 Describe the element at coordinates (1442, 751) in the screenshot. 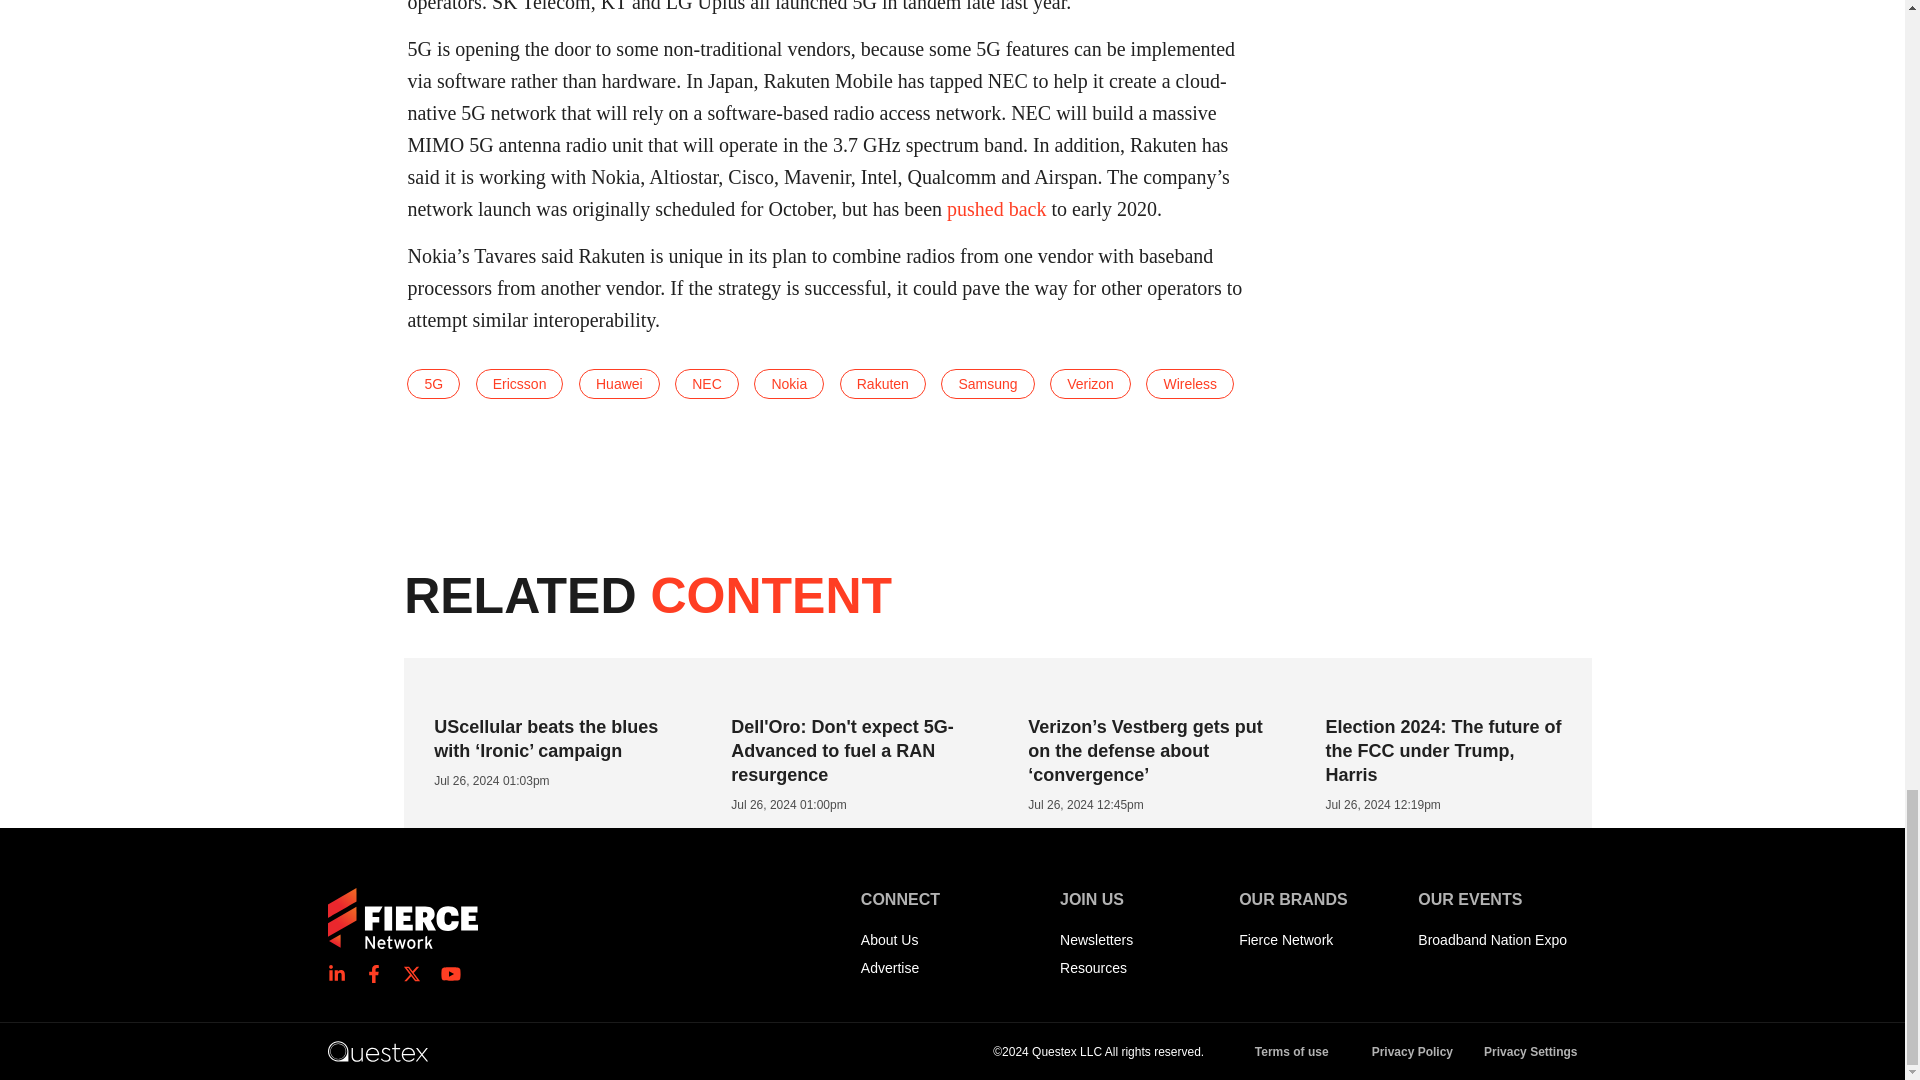

I see `Election 2024: The future of the FCC under Trump, Harris` at that location.